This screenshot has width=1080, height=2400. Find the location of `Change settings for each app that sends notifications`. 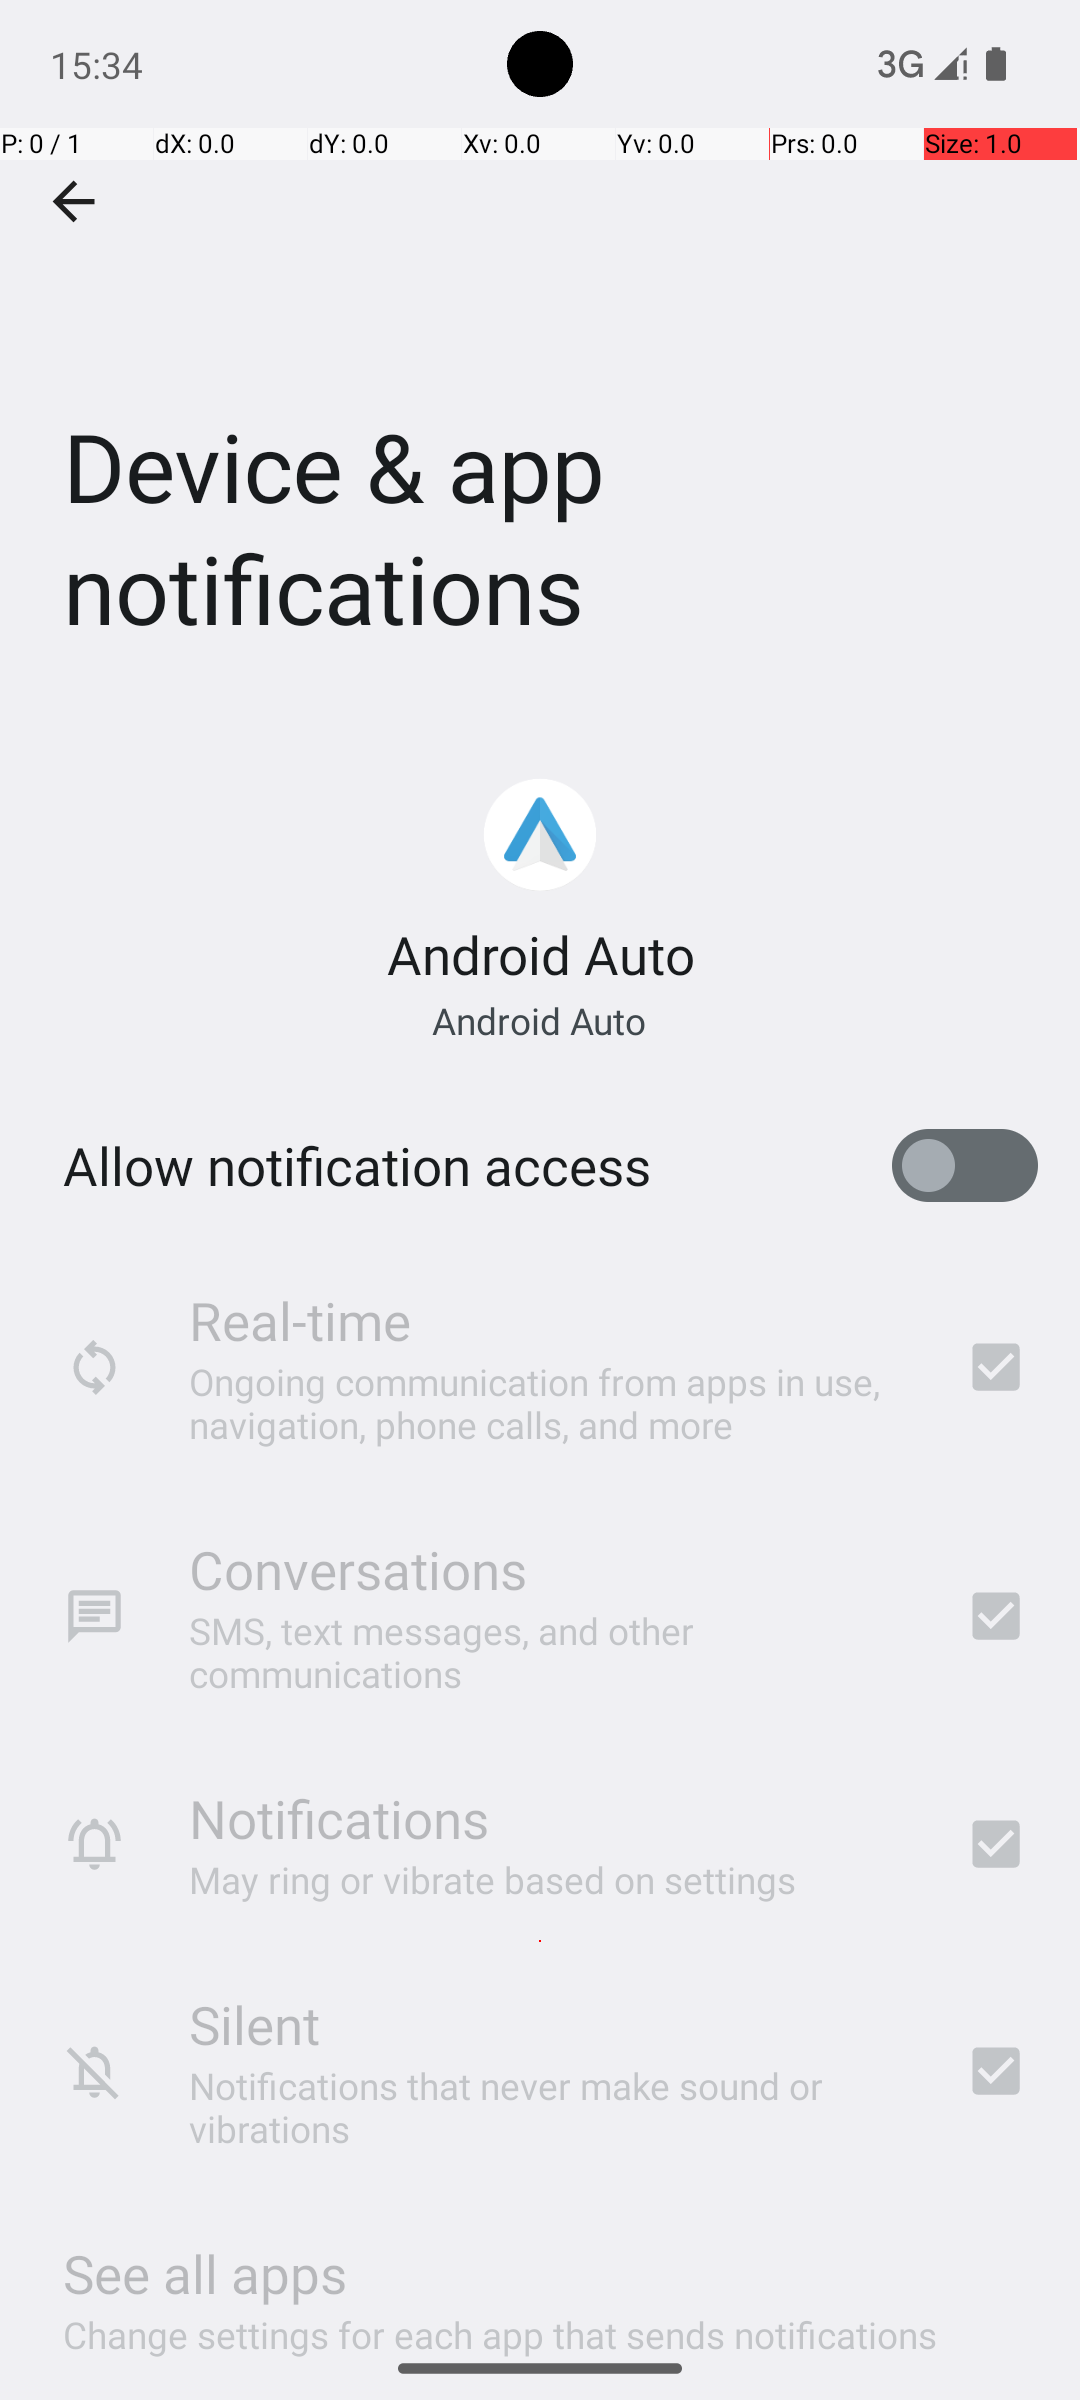

Change settings for each app that sends notifications is located at coordinates (500, 2323).